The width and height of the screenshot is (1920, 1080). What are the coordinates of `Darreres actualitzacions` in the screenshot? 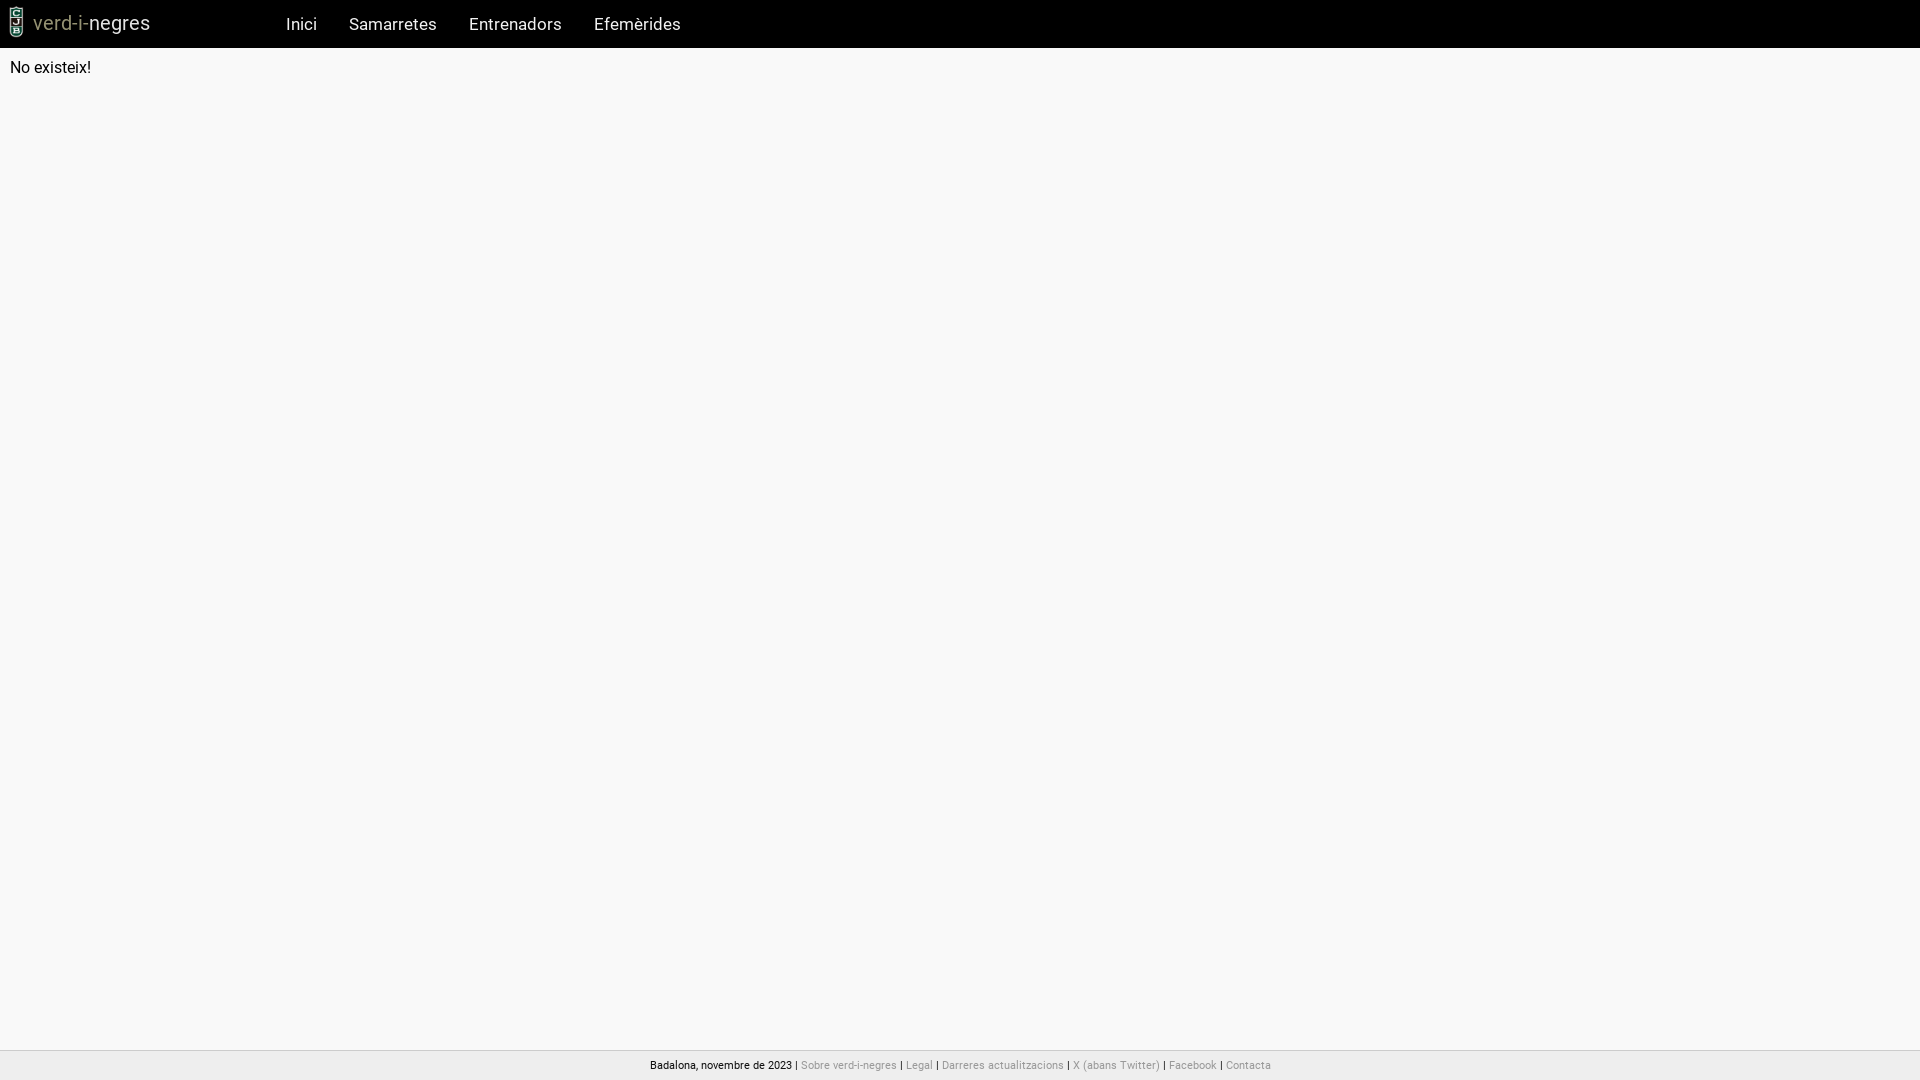 It's located at (1003, 1066).